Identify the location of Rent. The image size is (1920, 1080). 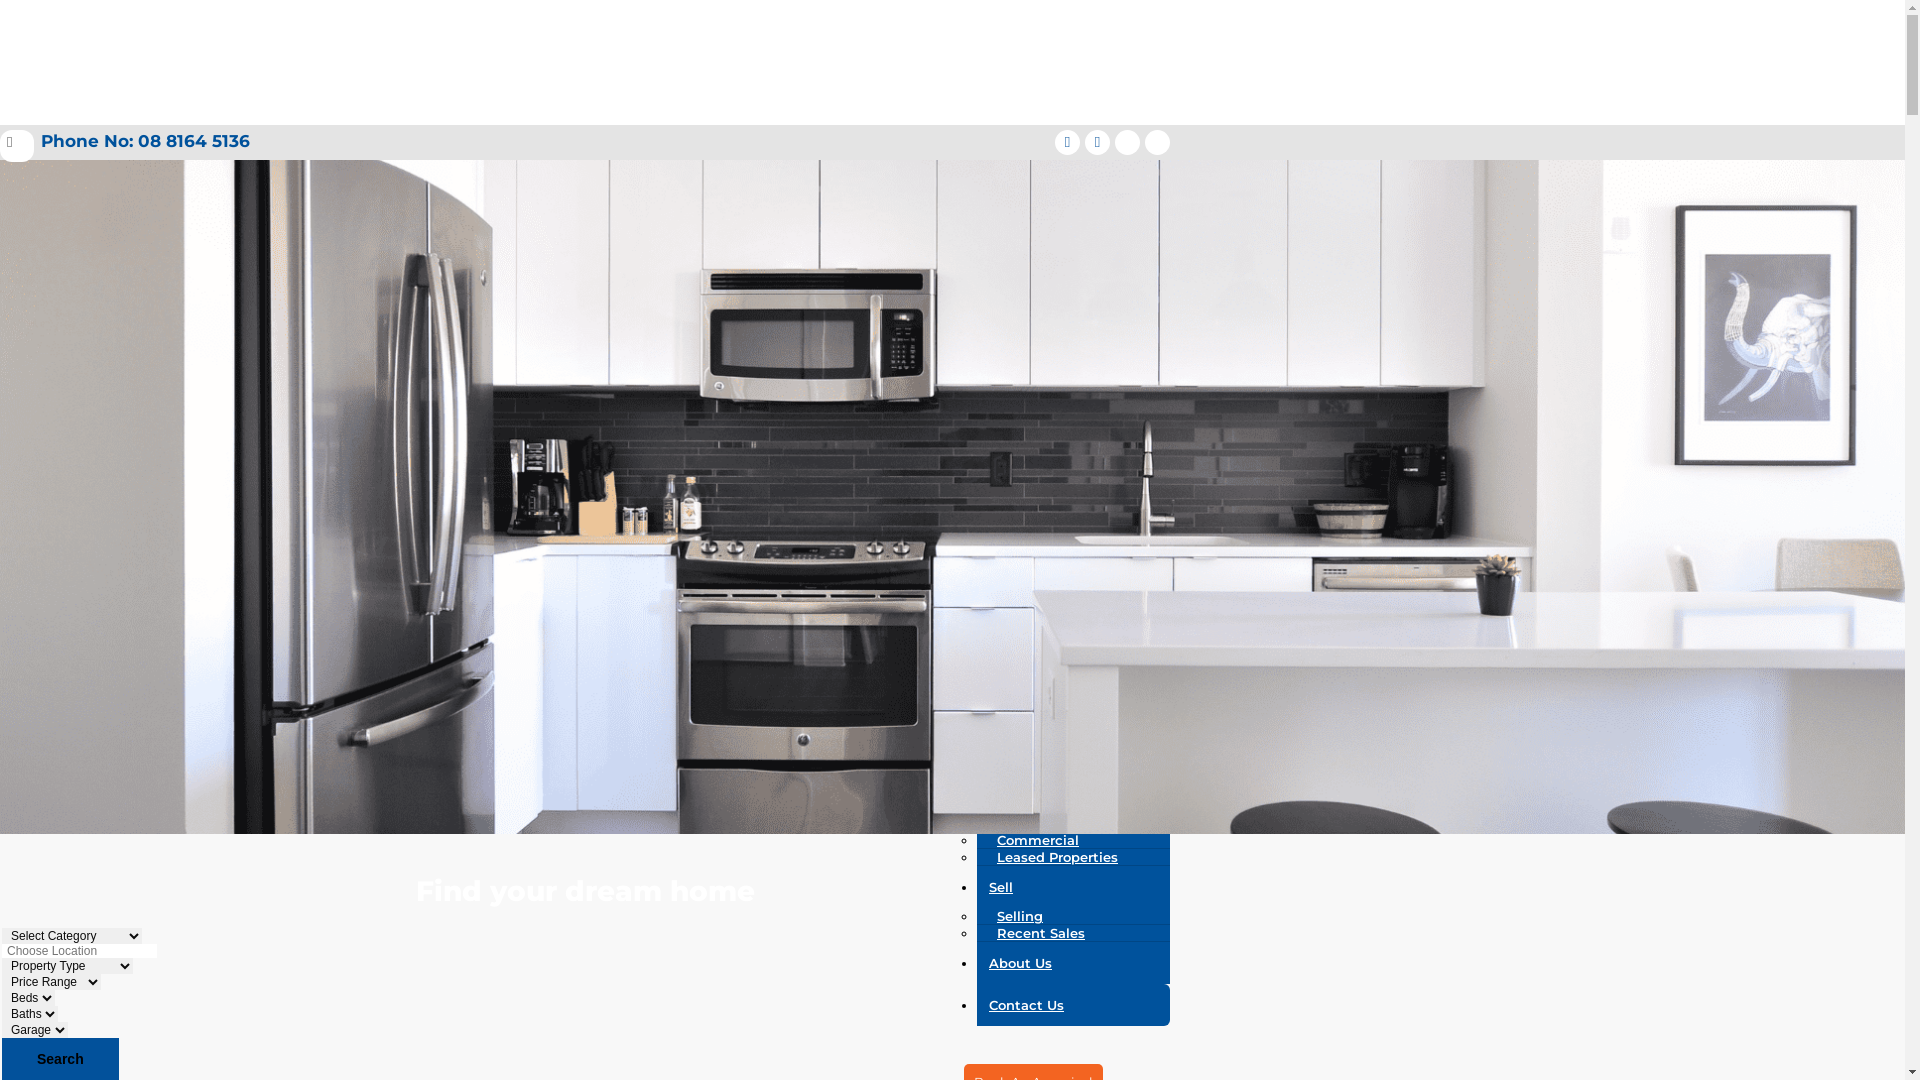
(1074, 760).